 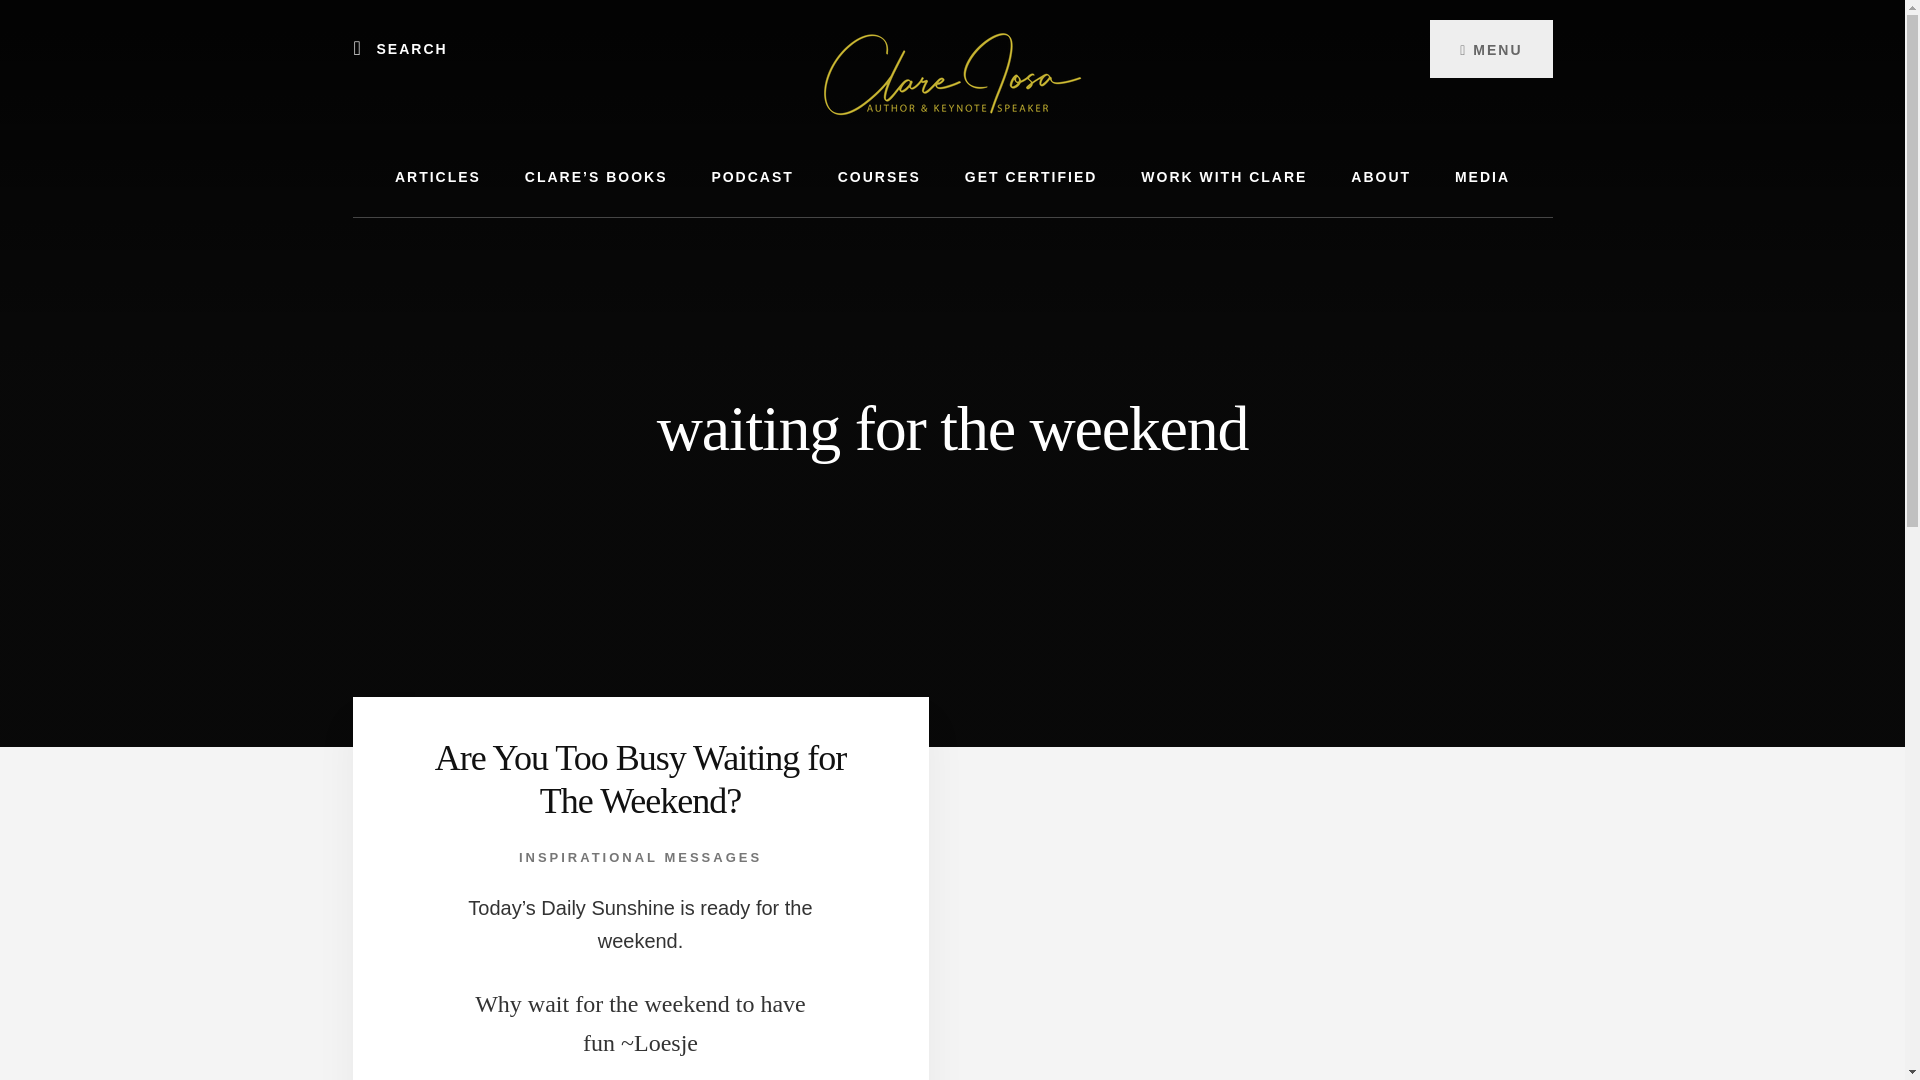 What do you see at coordinates (1490, 48) in the screenshot?
I see `MENU` at bounding box center [1490, 48].